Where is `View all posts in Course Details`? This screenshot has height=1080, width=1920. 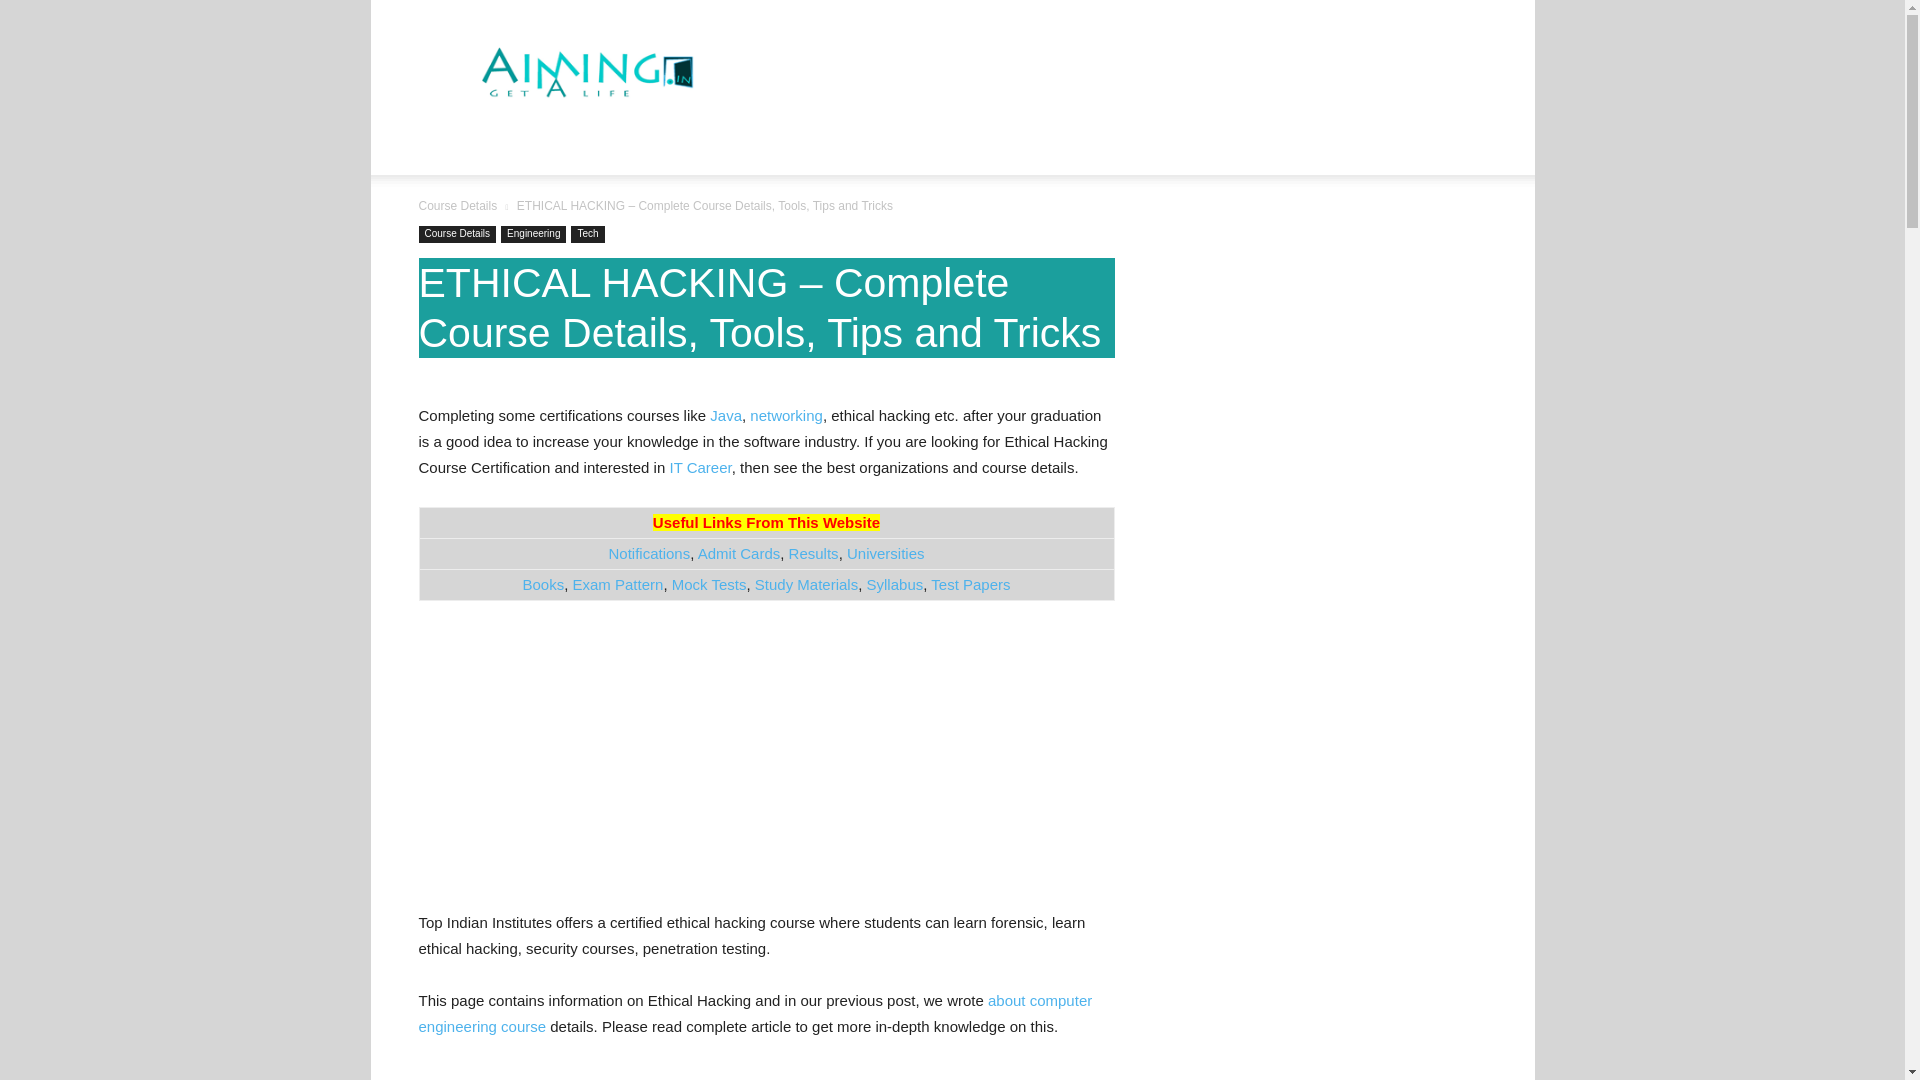 View all posts in Course Details is located at coordinates (458, 205).